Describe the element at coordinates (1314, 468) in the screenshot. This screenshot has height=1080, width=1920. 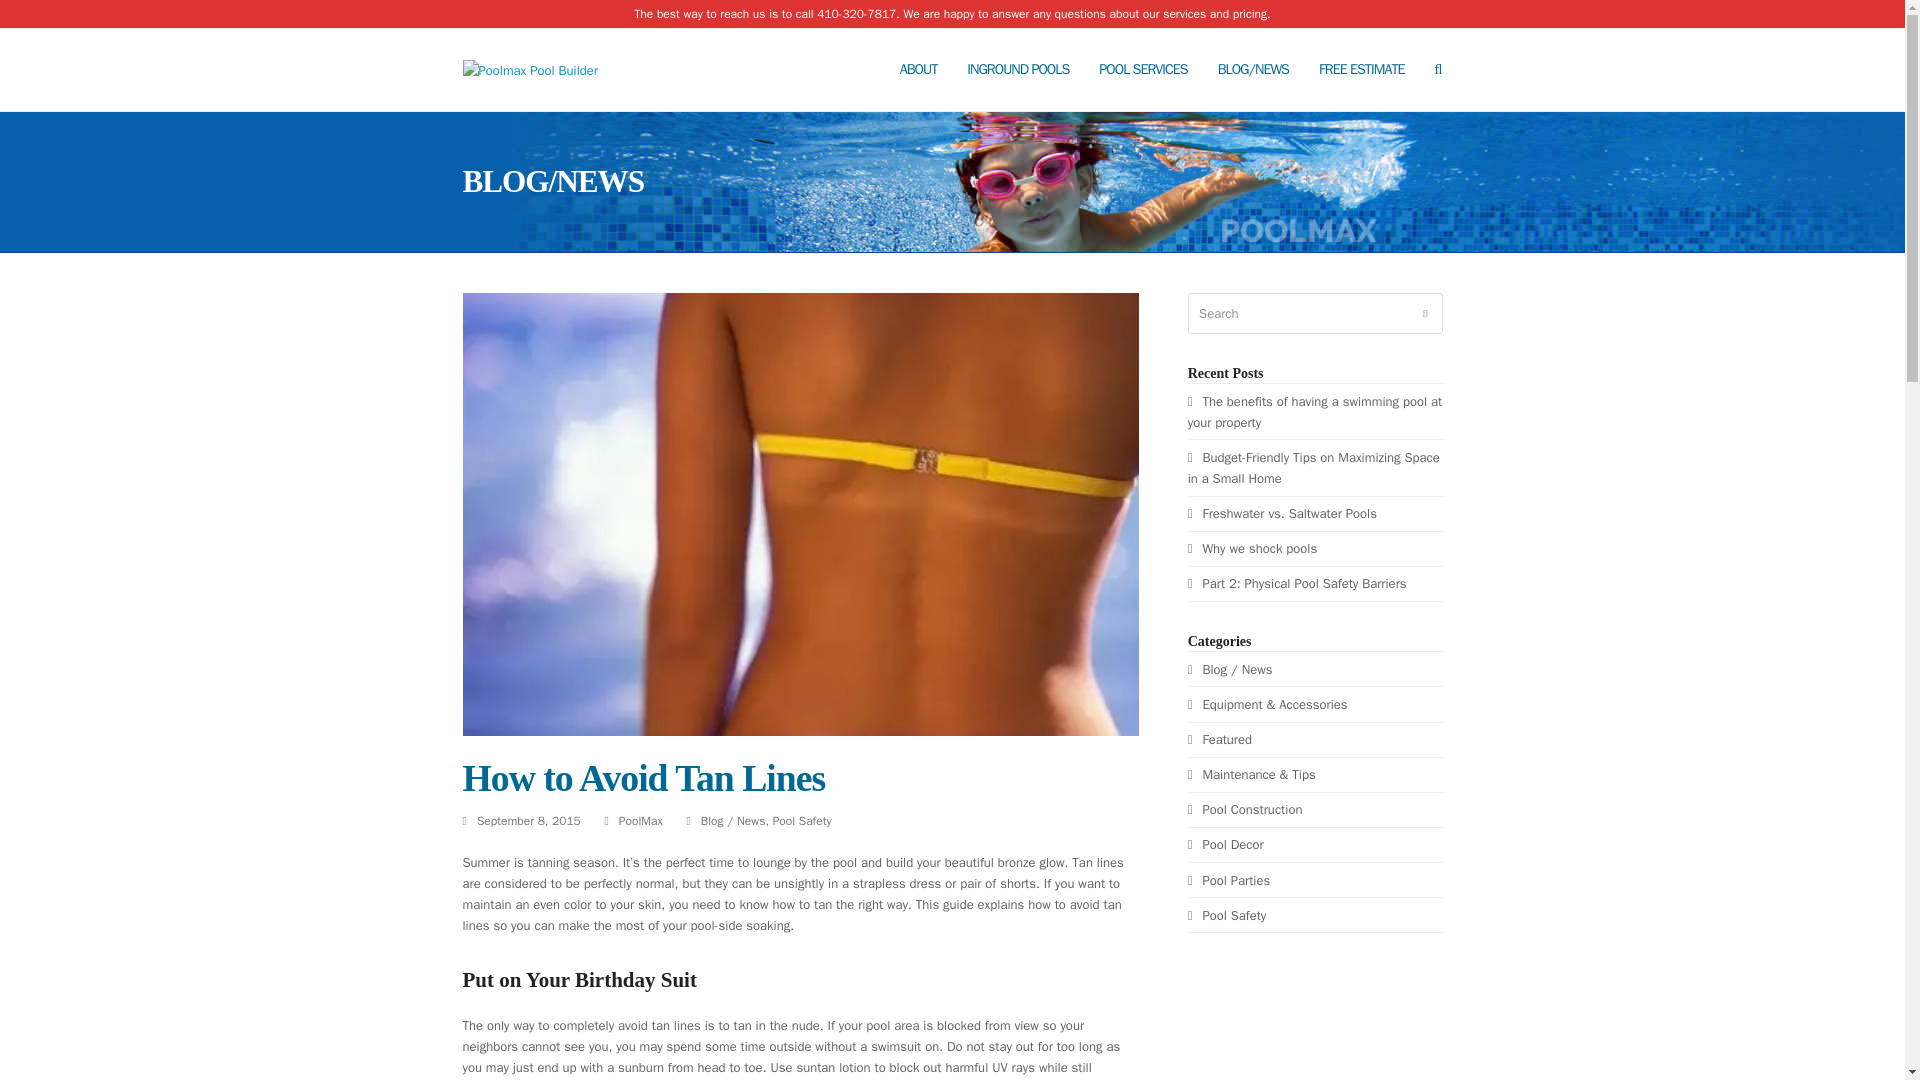
I see `Budget-Friendly Tips on Maximizing Space in a Small Home` at that location.